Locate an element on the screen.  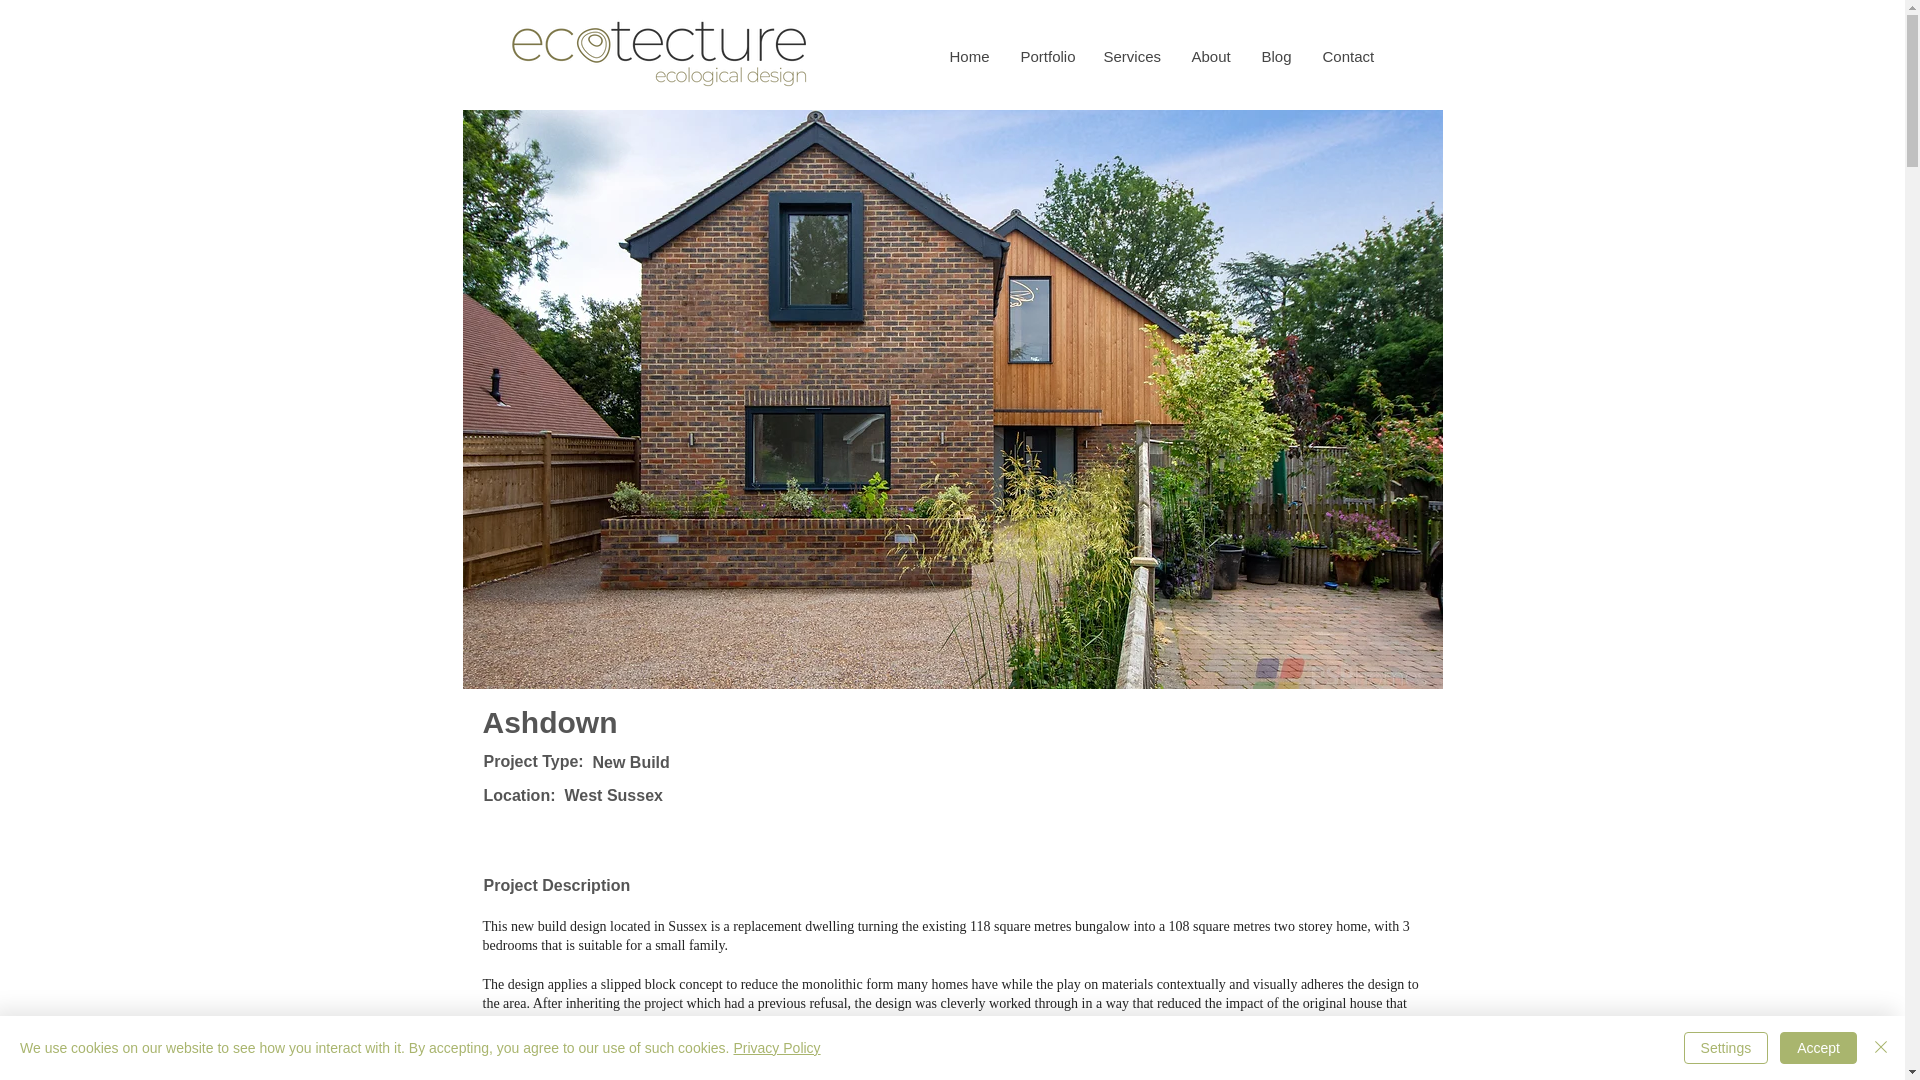
Portfolio is located at coordinates (1045, 56).